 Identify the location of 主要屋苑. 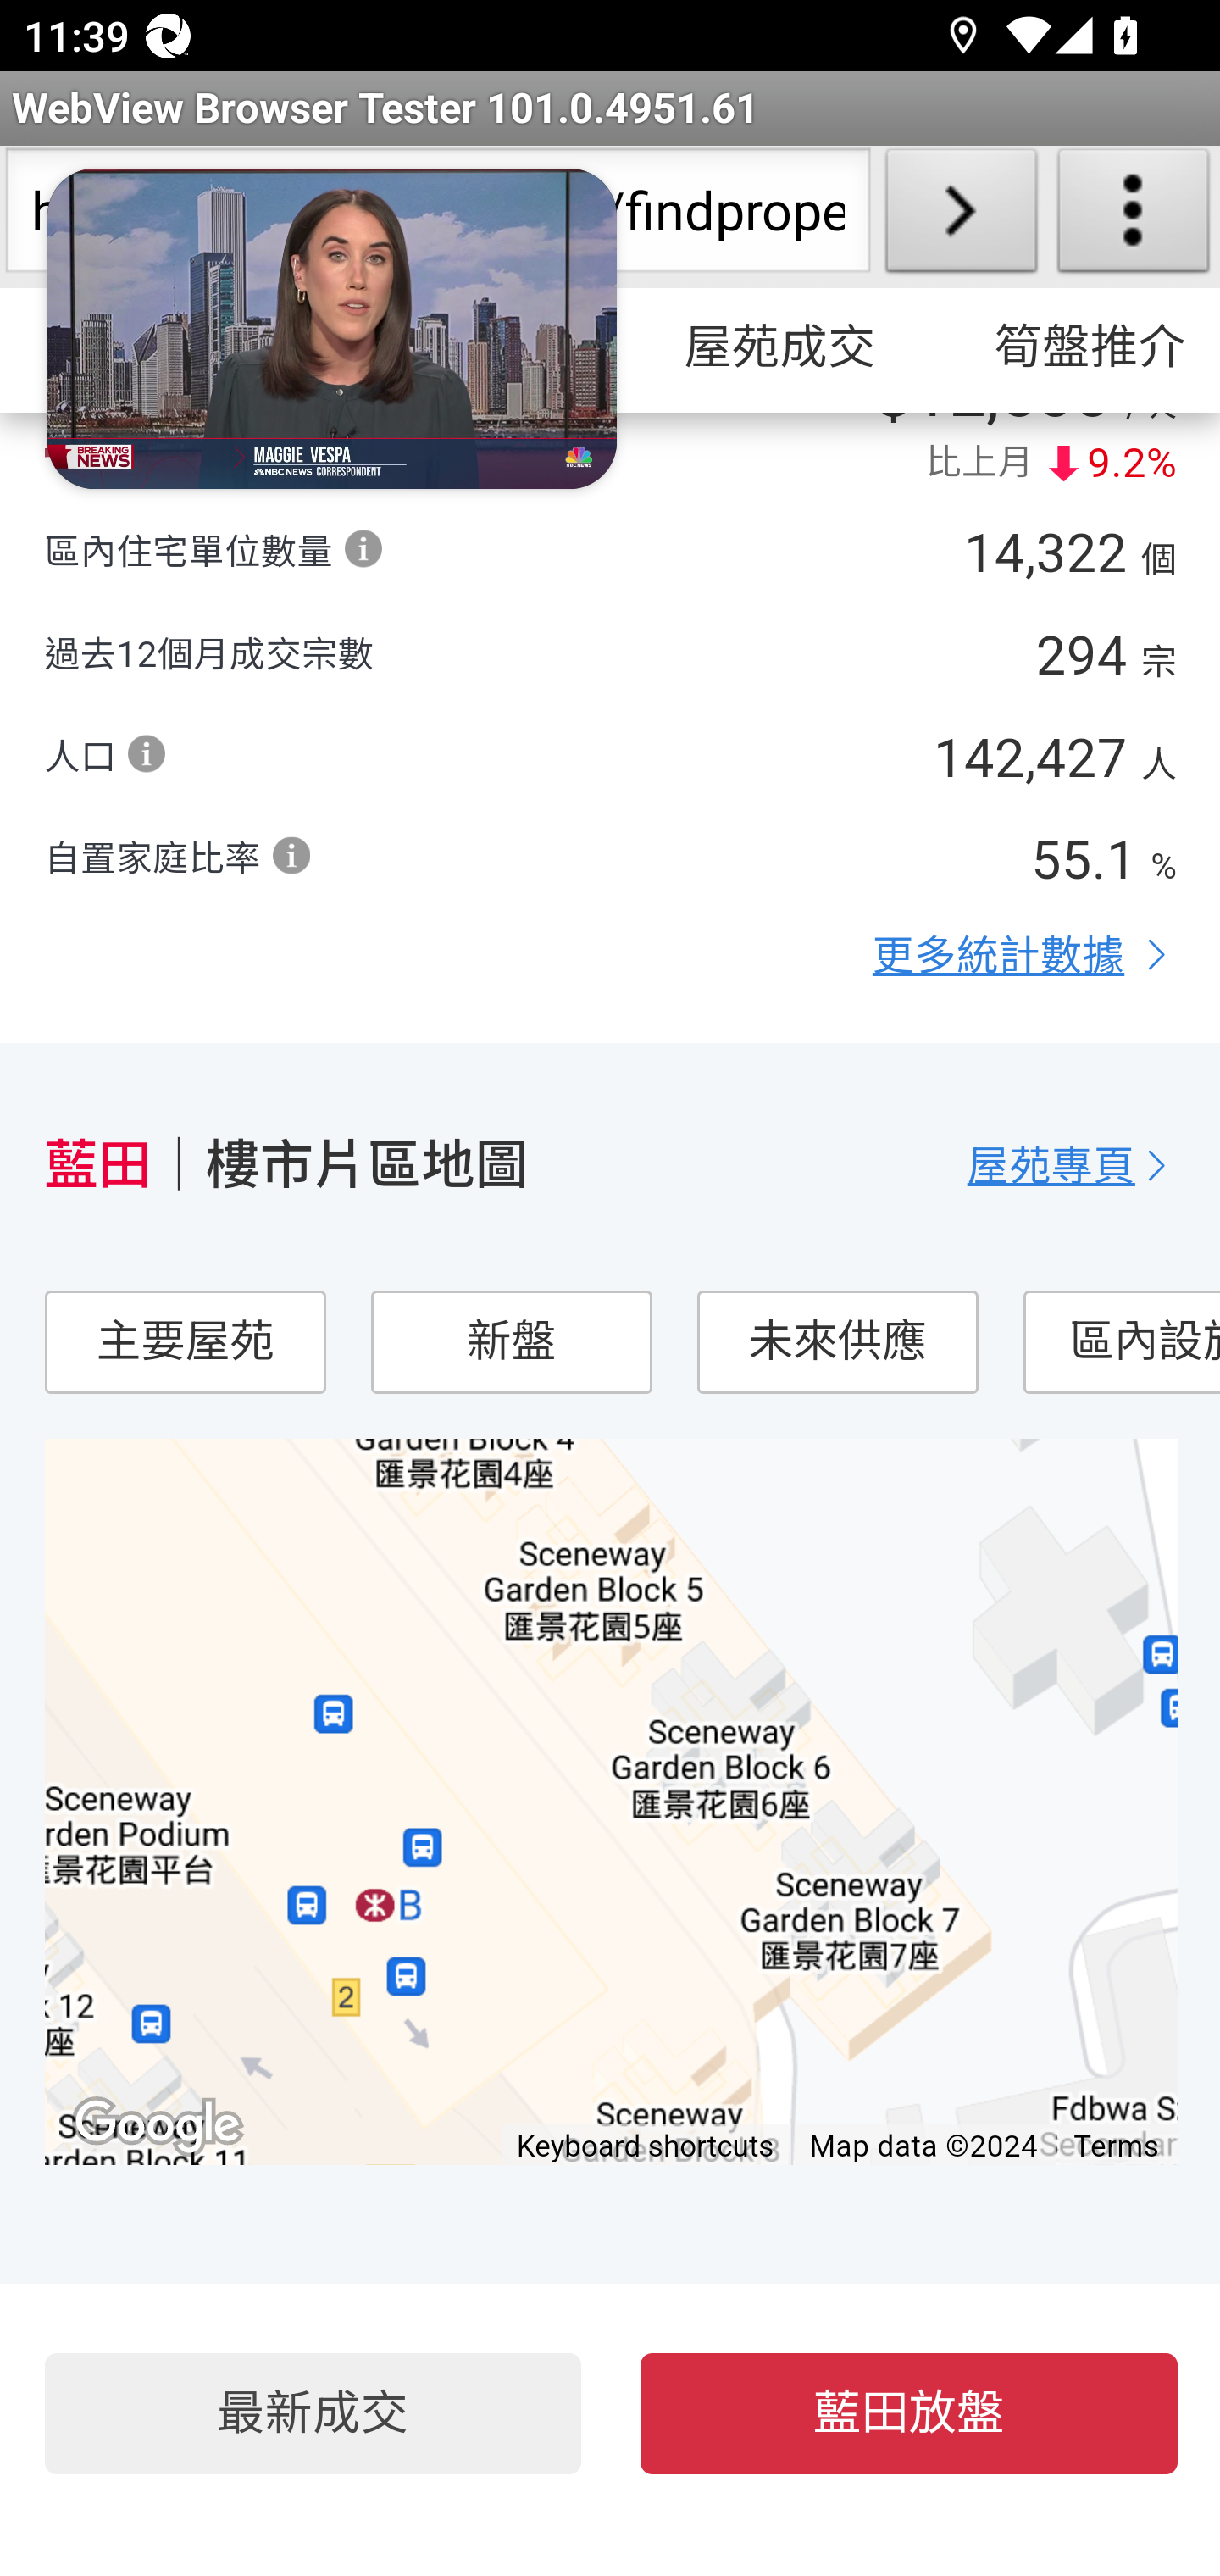
(185, 1343).